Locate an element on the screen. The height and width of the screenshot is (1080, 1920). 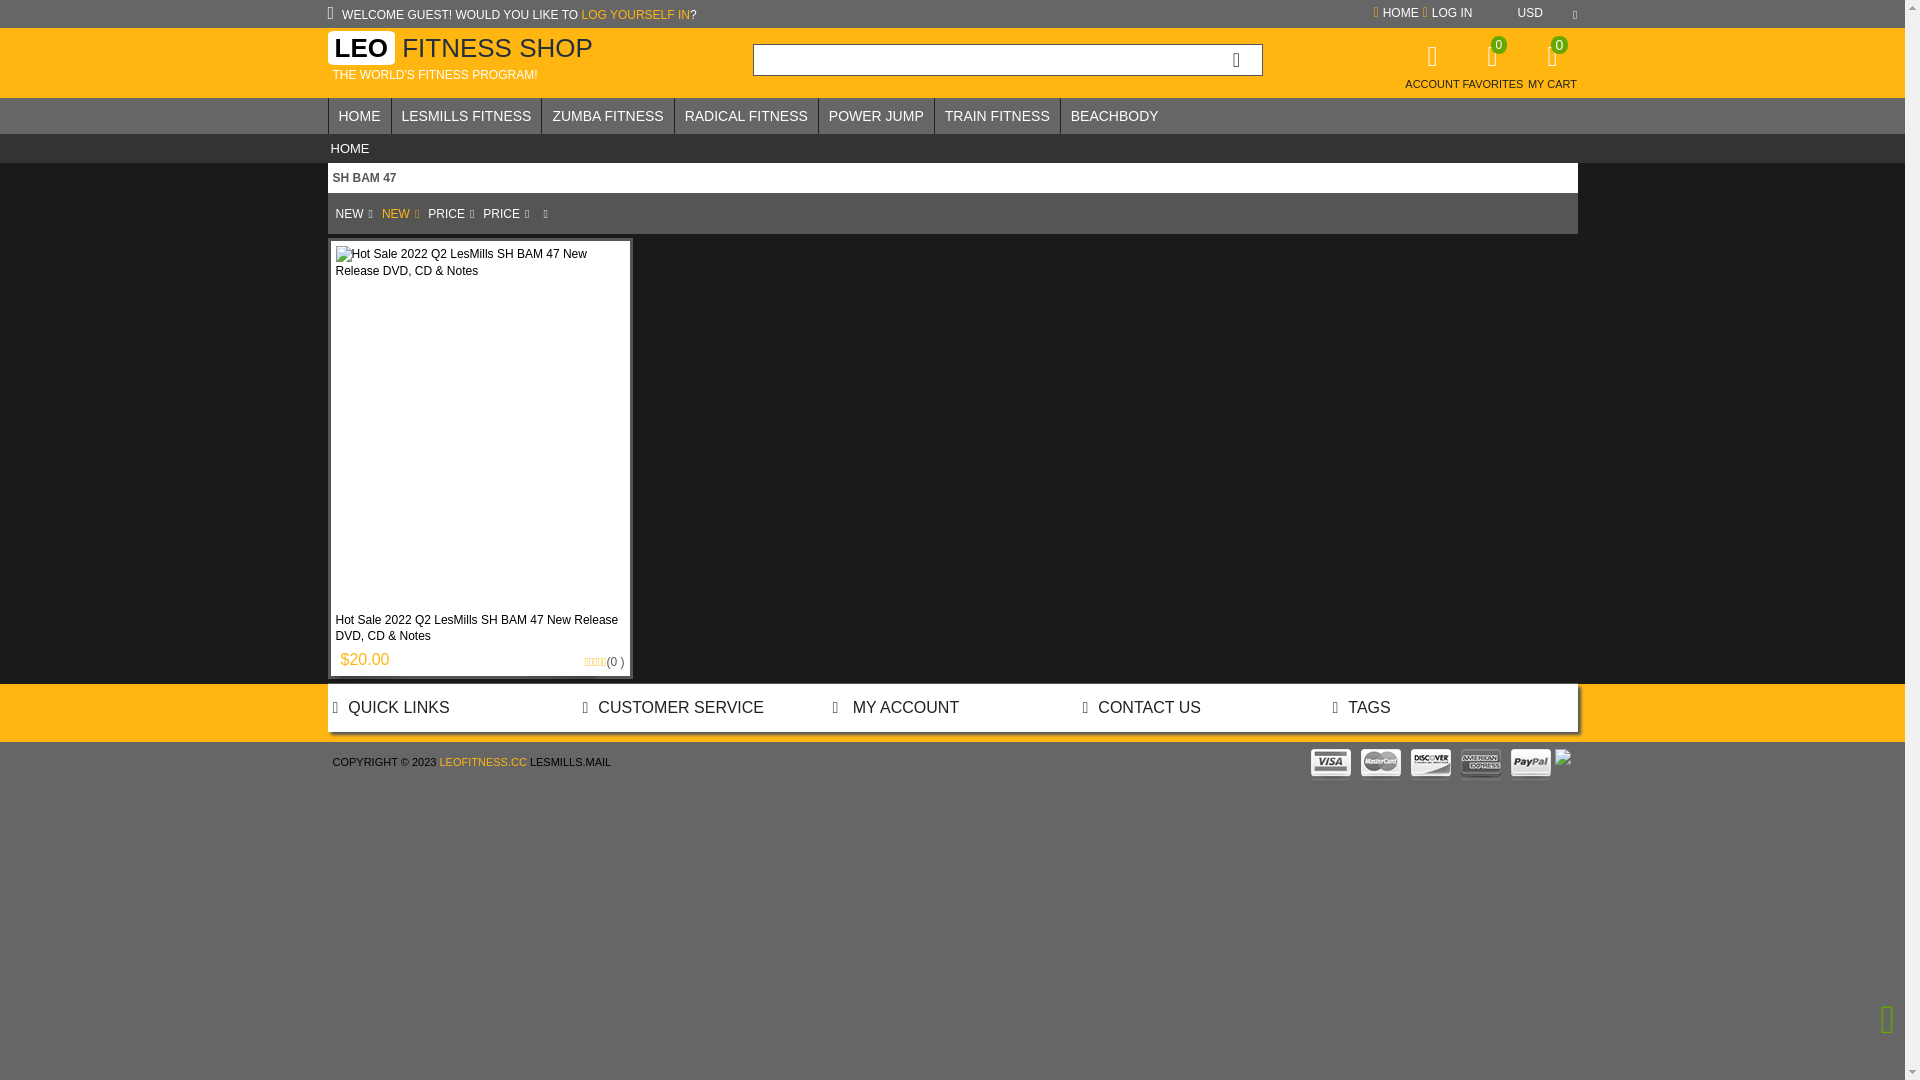
LEOFITNESS.CC is located at coordinates (482, 762).